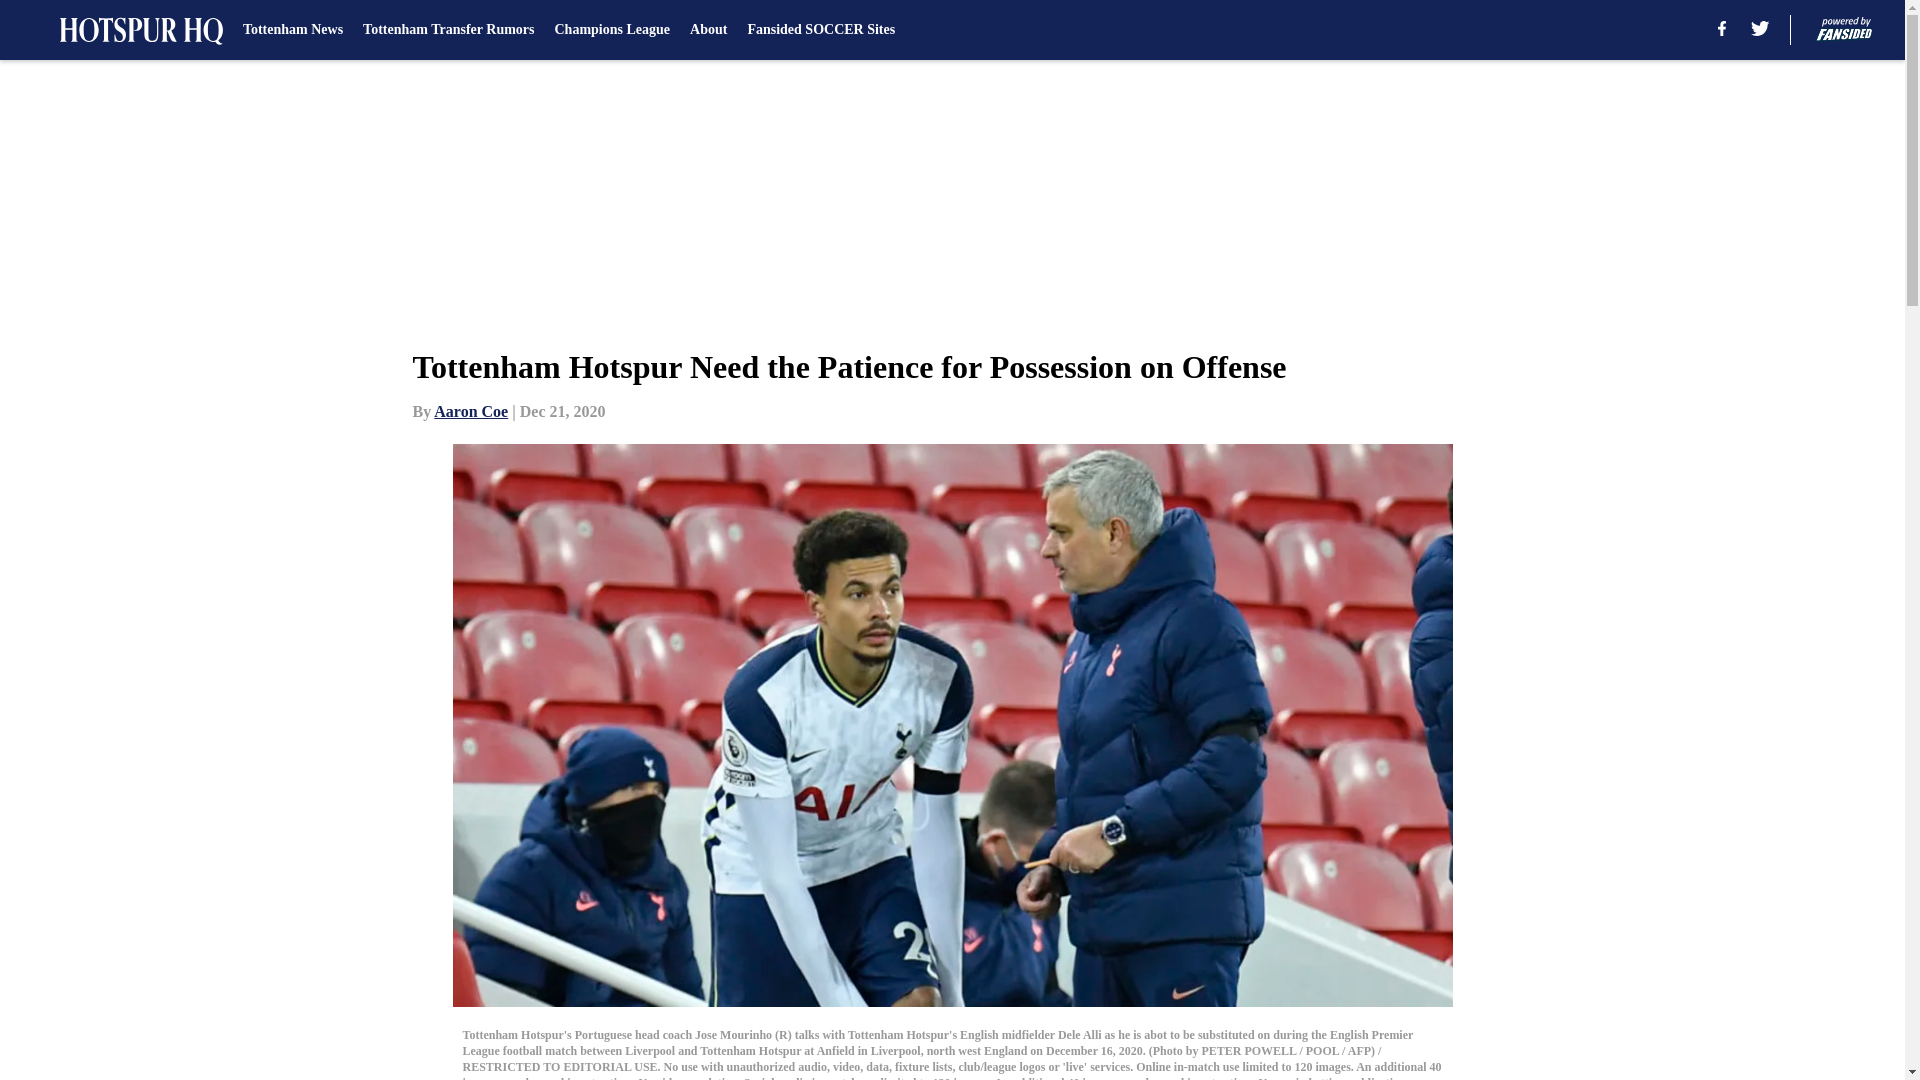 The height and width of the screenshot is (1080, 1920). I want to click on Tottenham News, so click(293, 30).